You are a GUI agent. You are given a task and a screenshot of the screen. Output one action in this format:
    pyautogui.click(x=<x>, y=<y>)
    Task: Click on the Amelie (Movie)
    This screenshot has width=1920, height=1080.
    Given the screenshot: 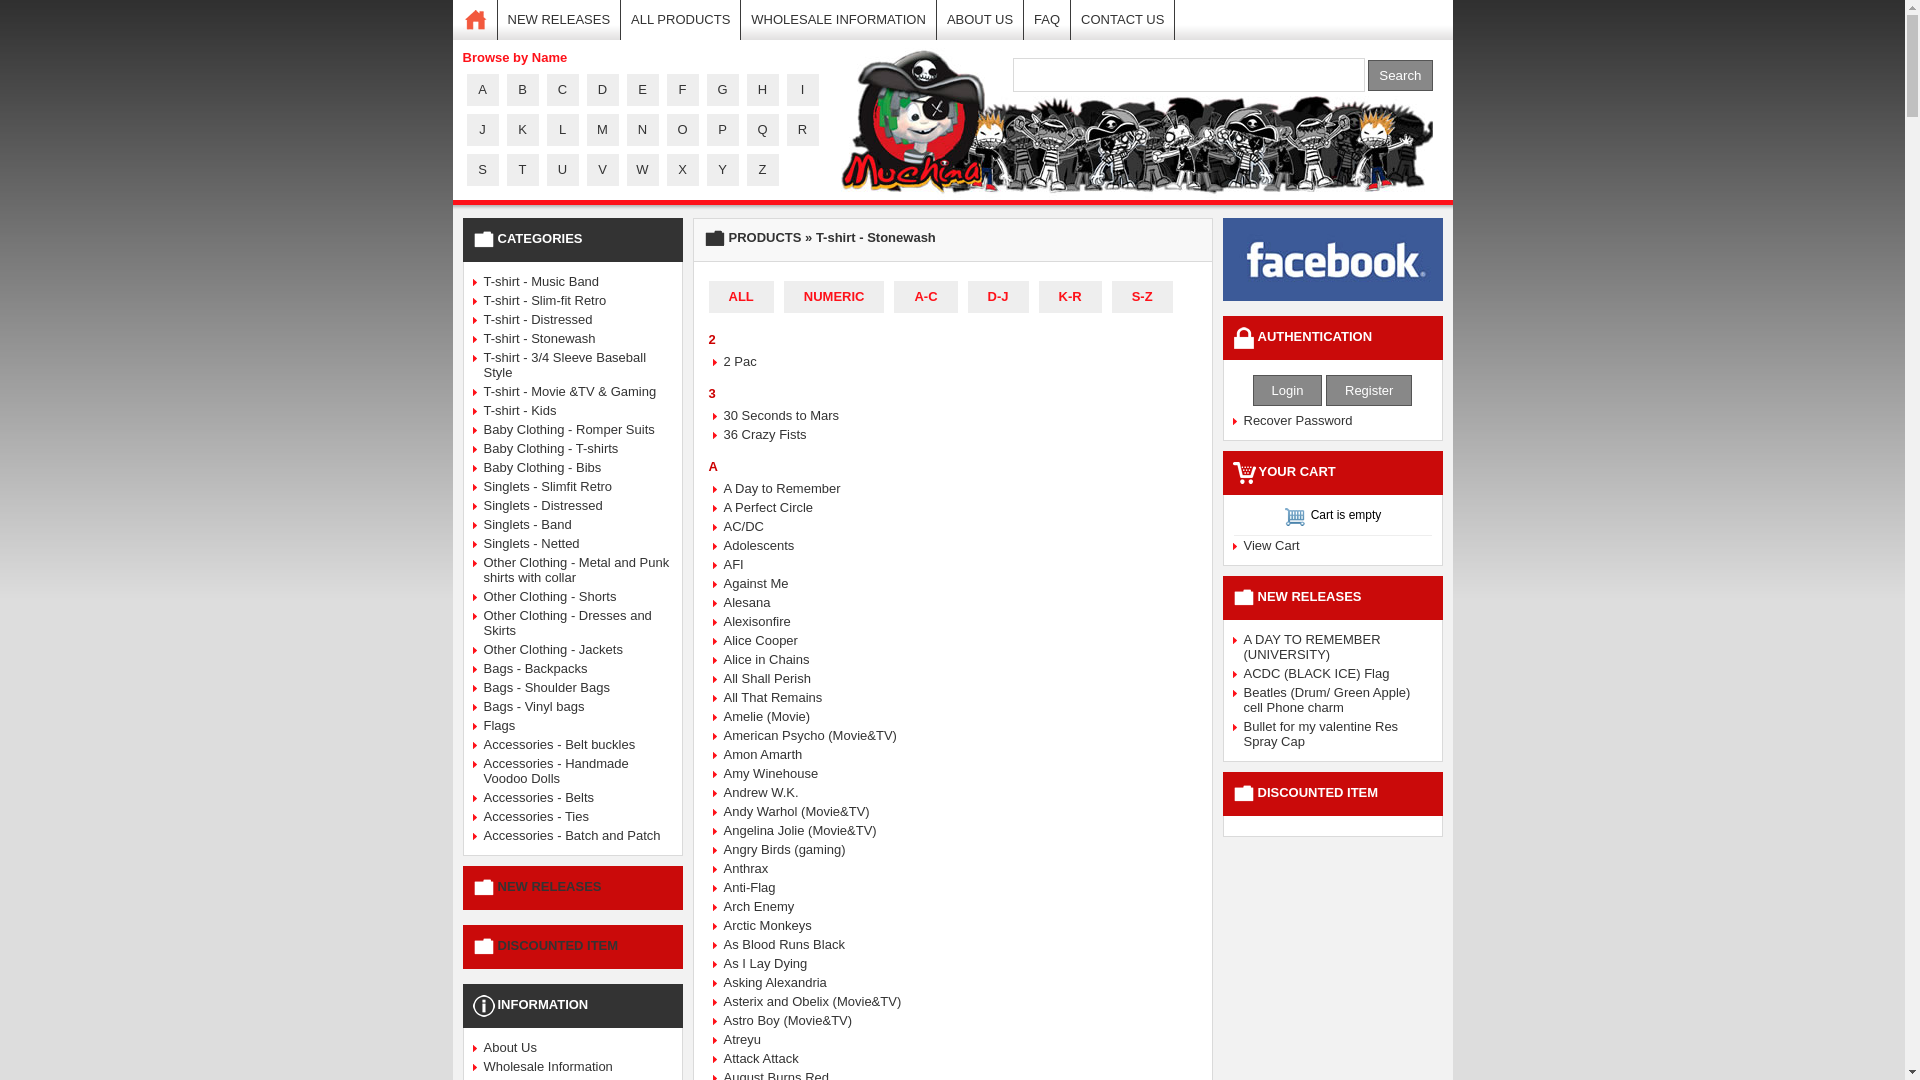 What is the action you would take?
    pyautogui.click(x=768, y=716)
    